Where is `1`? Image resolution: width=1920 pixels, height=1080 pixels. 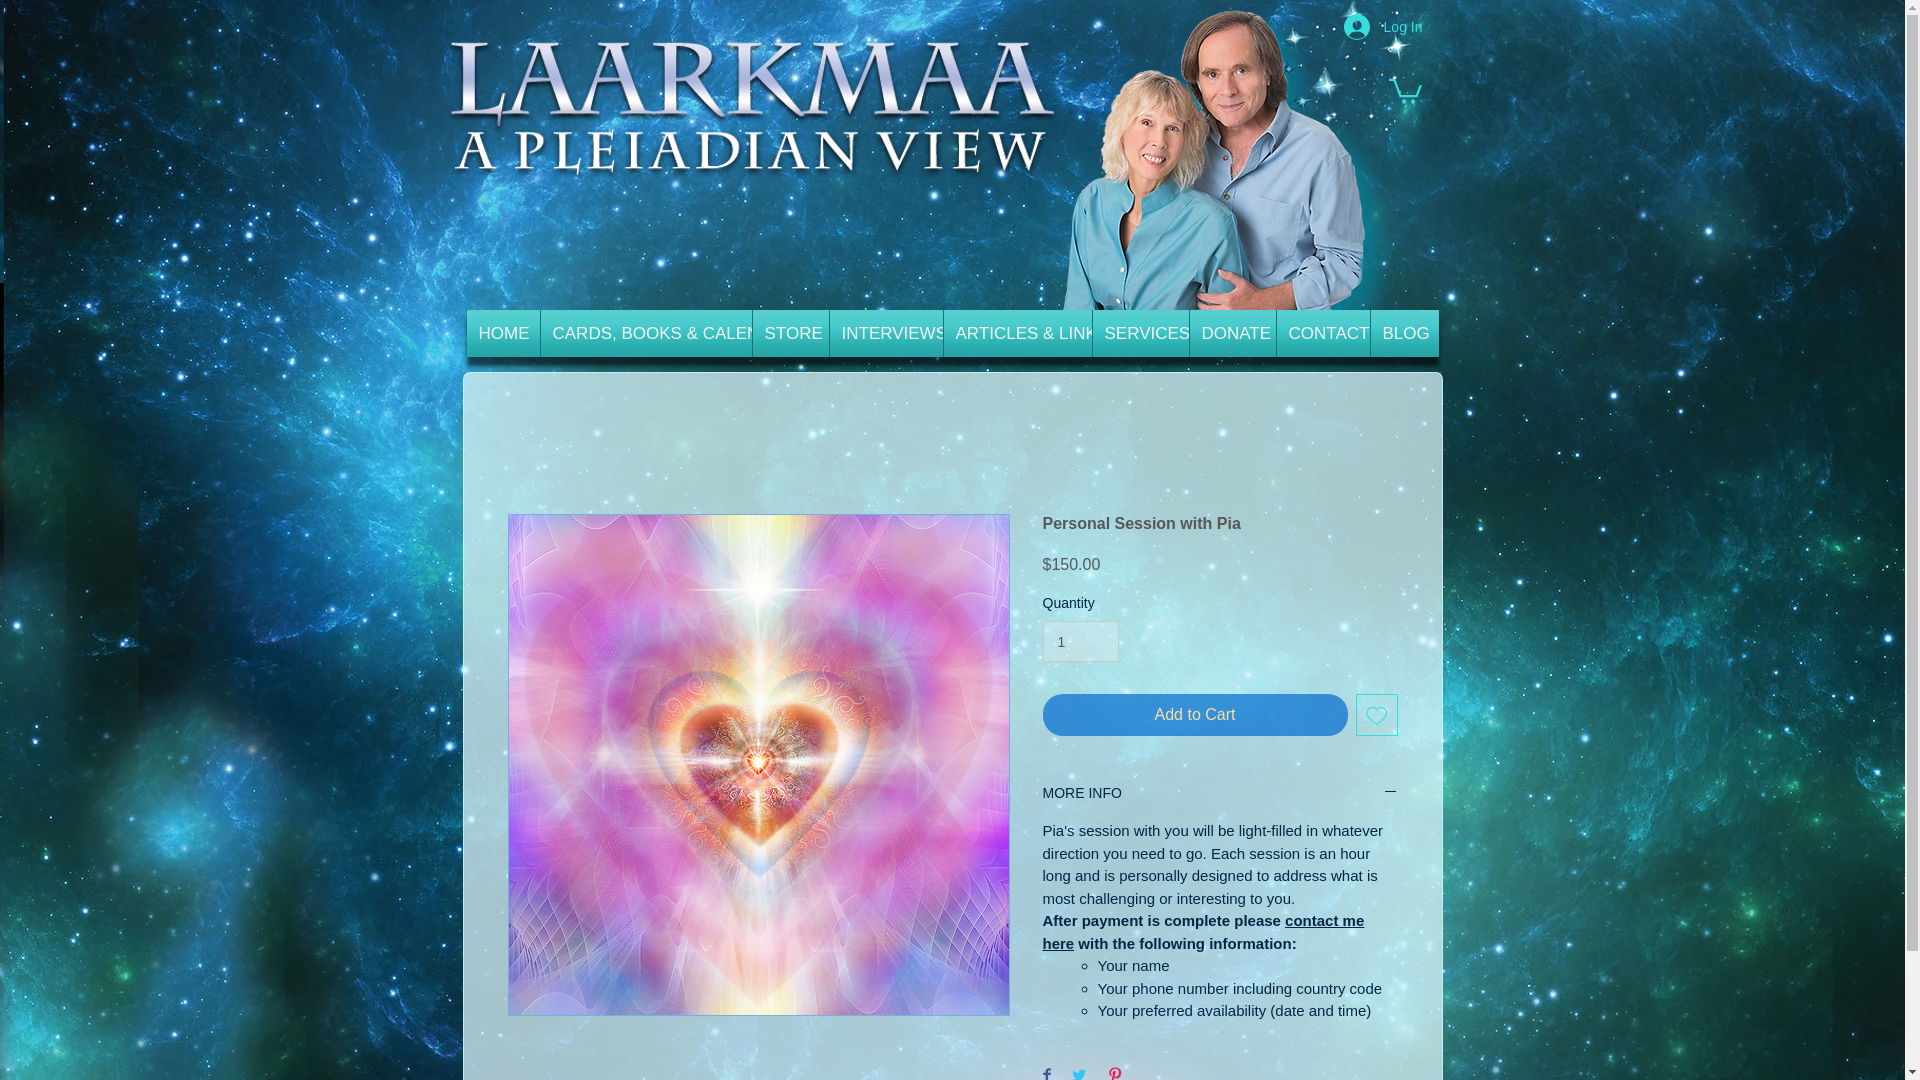 1 is located at coordinates (1080, 642).